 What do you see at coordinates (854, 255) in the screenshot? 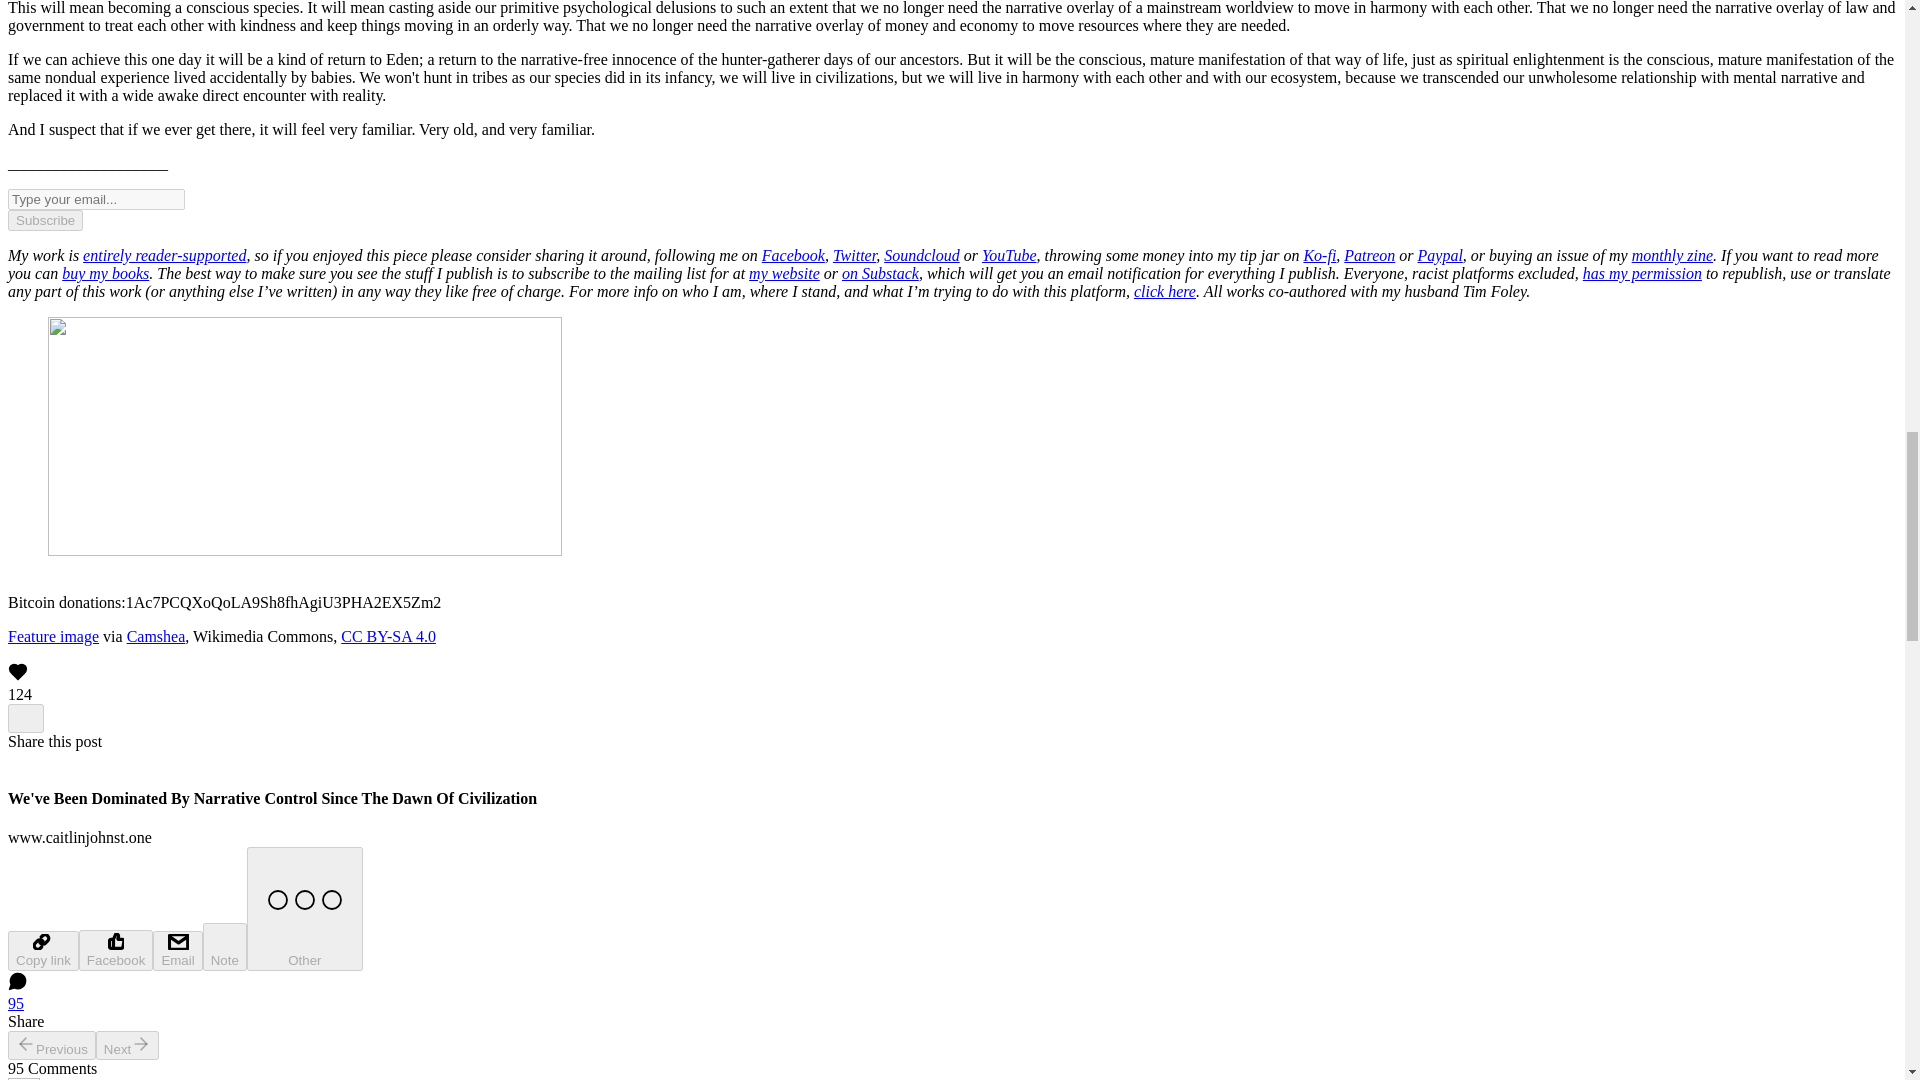
I see `Twitter` at bounding box center [854, 255].